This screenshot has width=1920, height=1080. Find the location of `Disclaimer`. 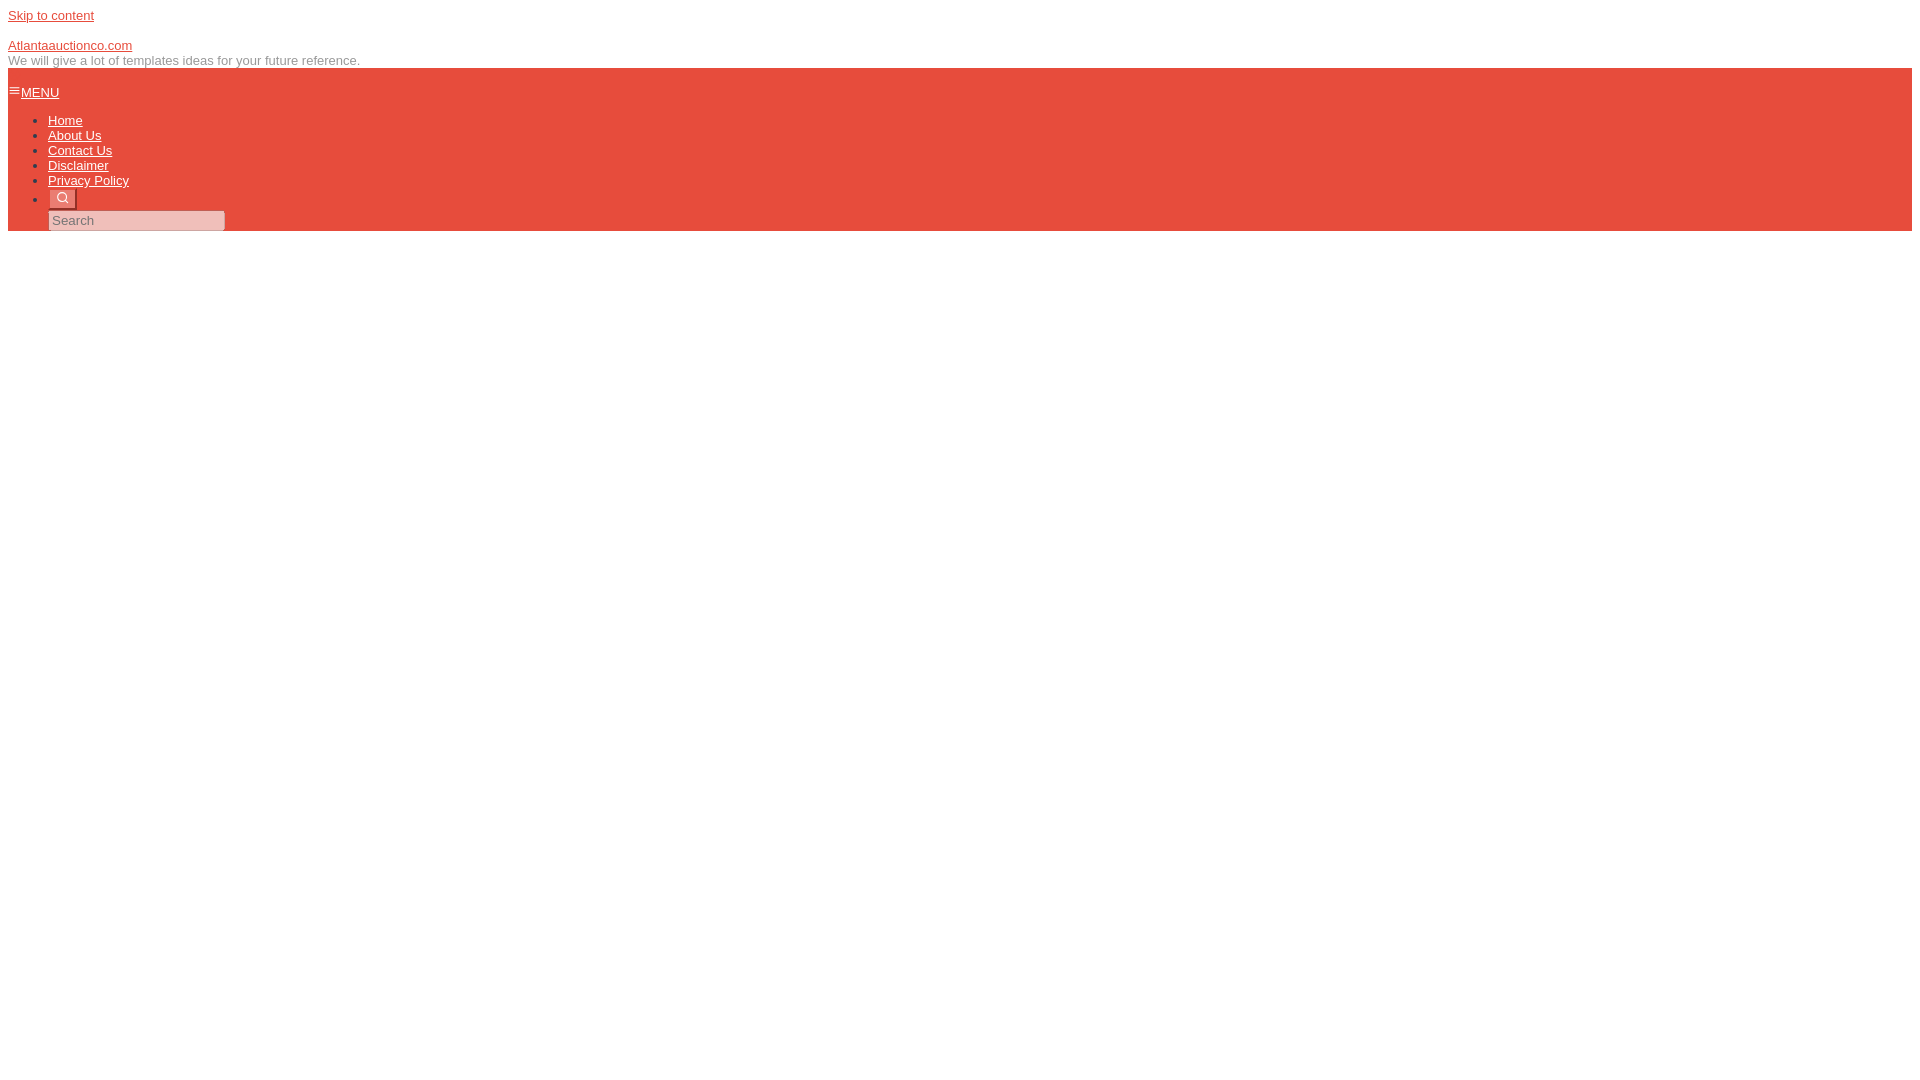

Disclaimer is located at coordinates (78, 164).